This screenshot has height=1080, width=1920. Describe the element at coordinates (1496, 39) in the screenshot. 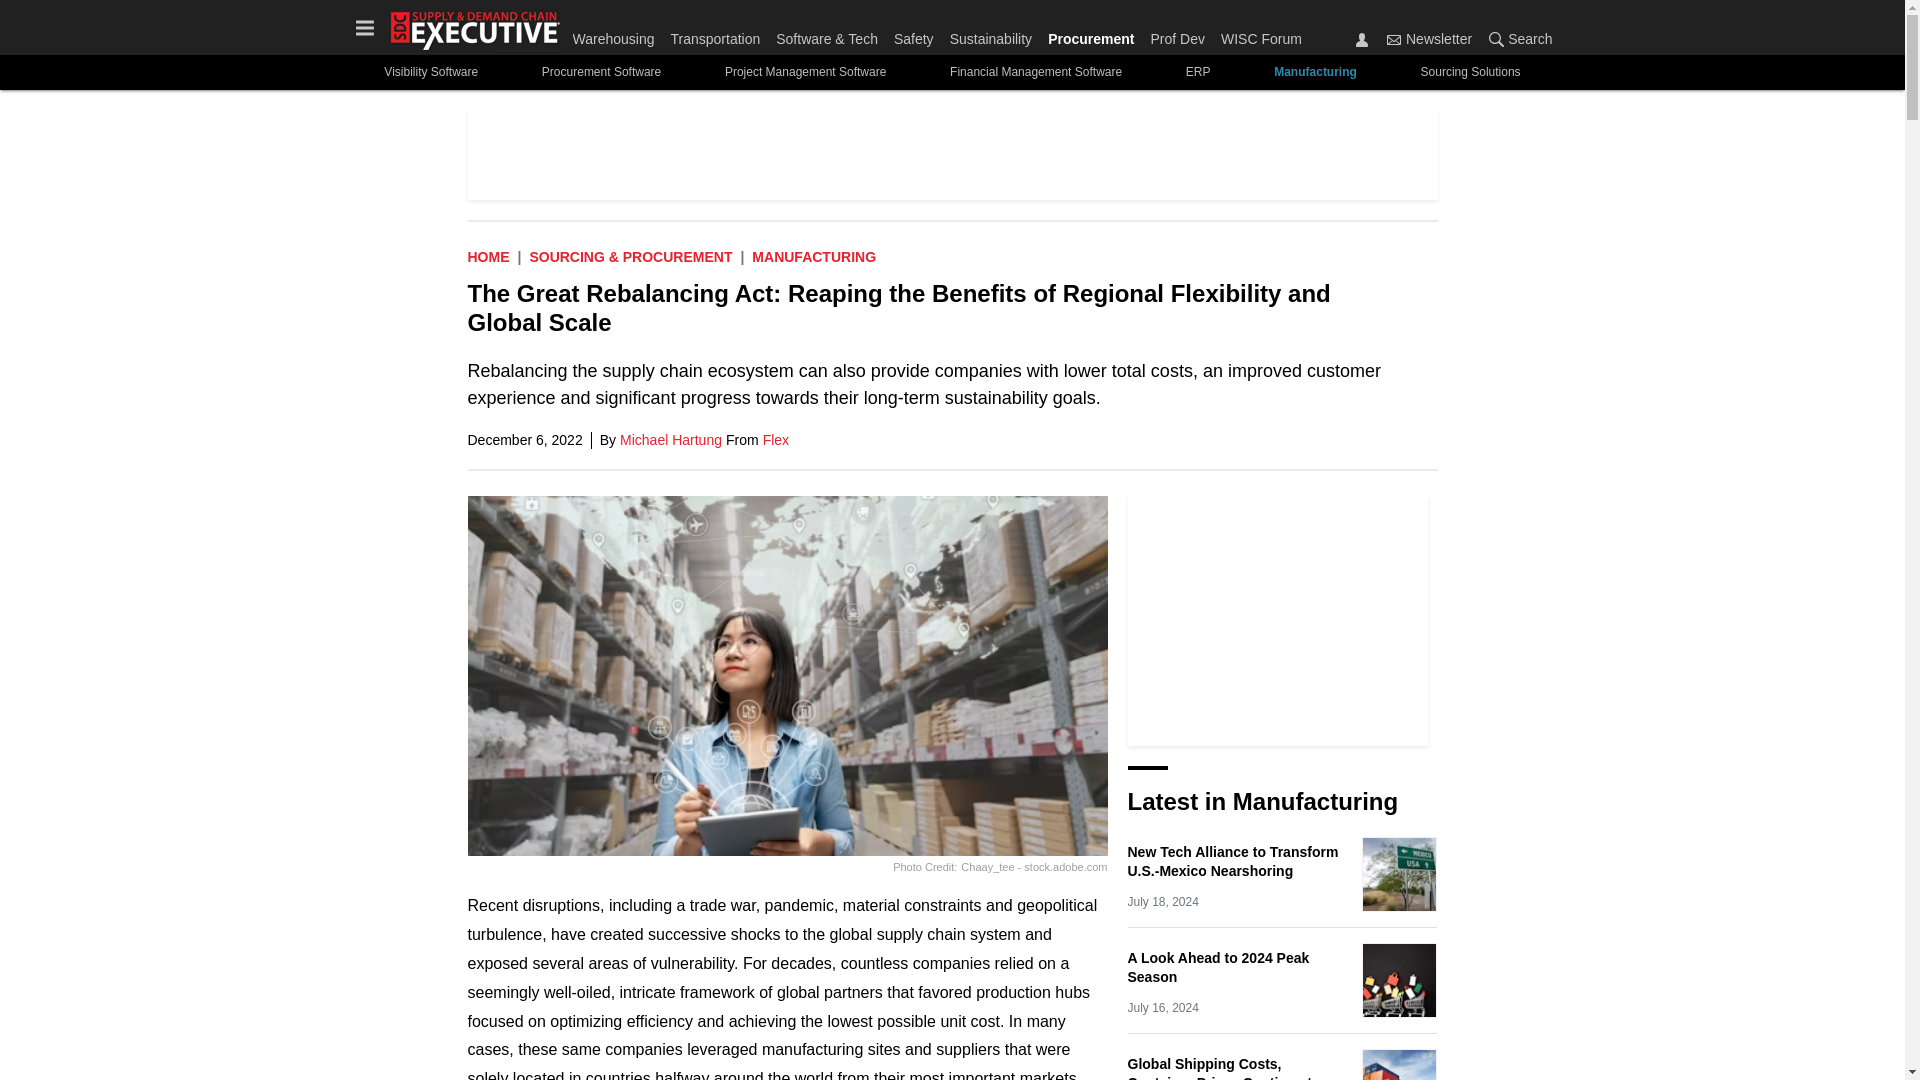

I see `Search` at that location.